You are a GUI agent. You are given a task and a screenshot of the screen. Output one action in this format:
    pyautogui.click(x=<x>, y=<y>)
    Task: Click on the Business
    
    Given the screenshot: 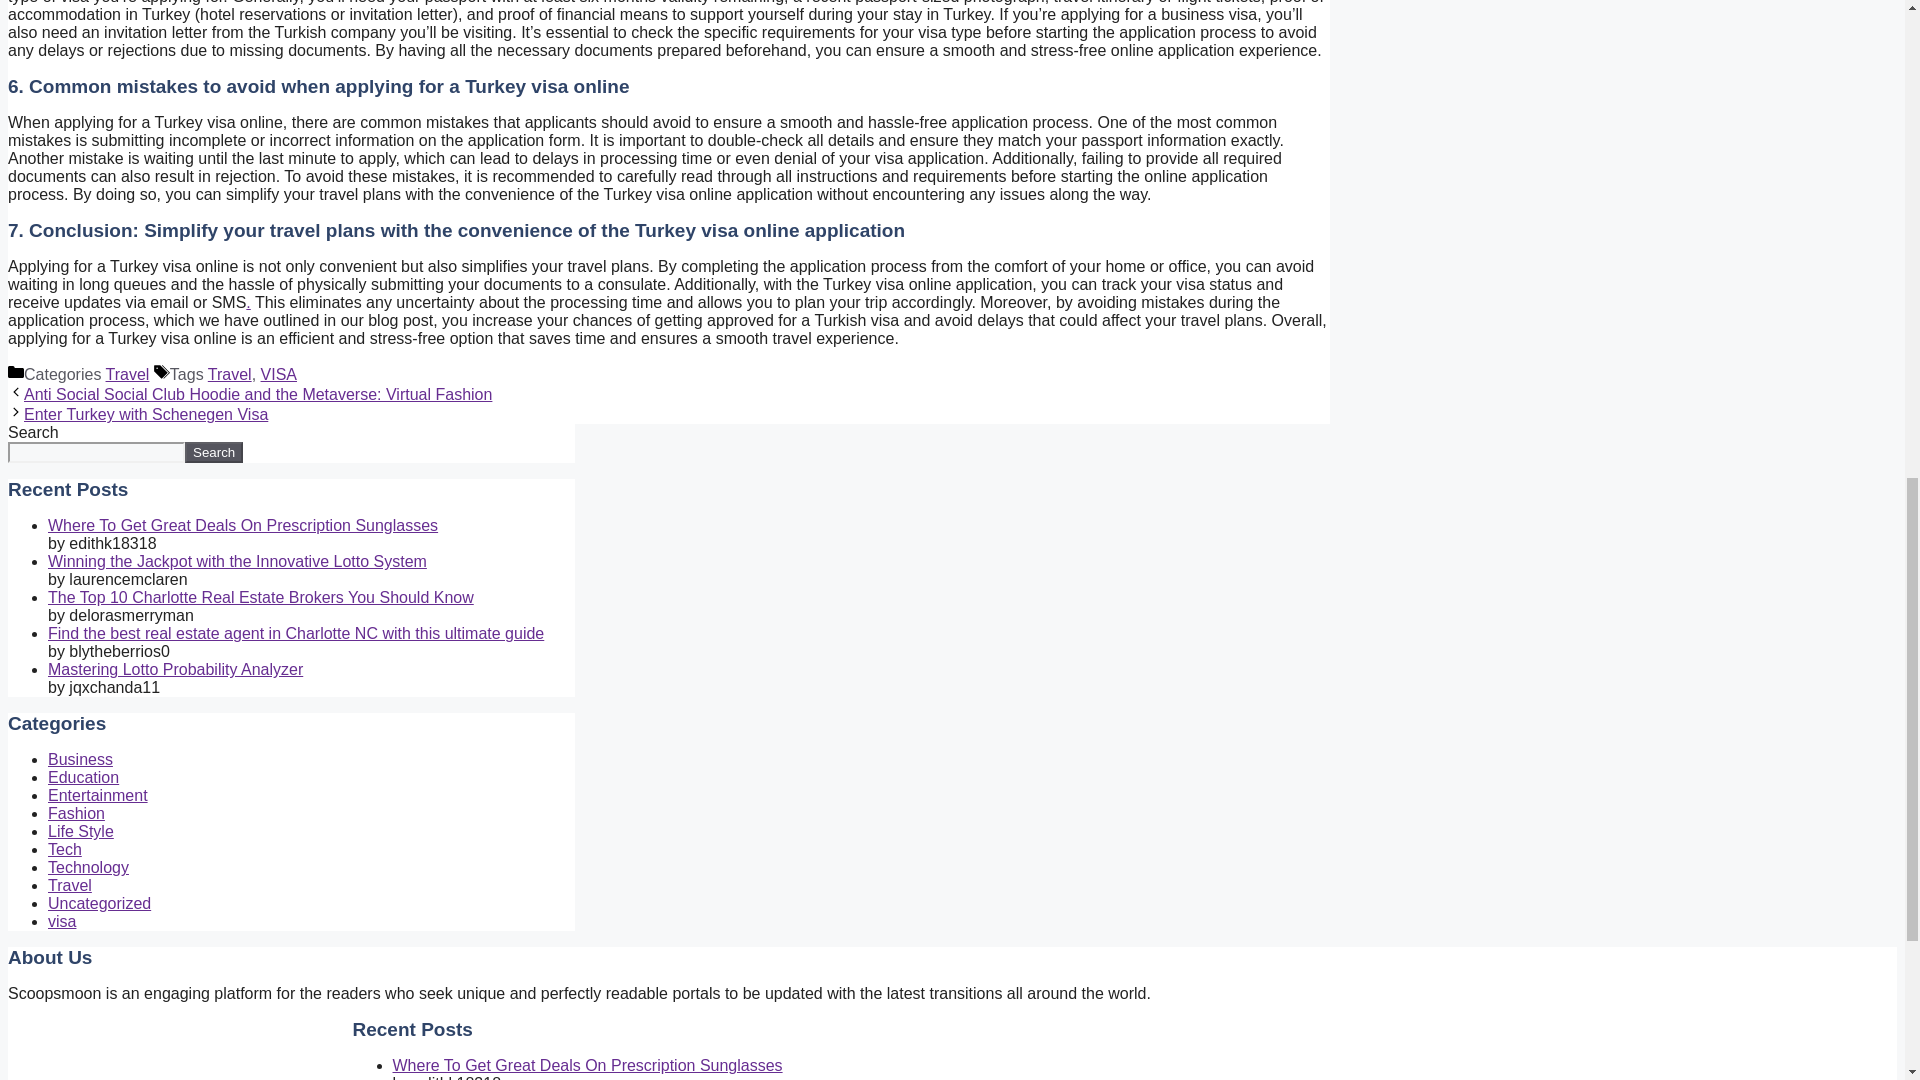 What is the action you would take?
    pyautogui.click(x=80, y=758)
    